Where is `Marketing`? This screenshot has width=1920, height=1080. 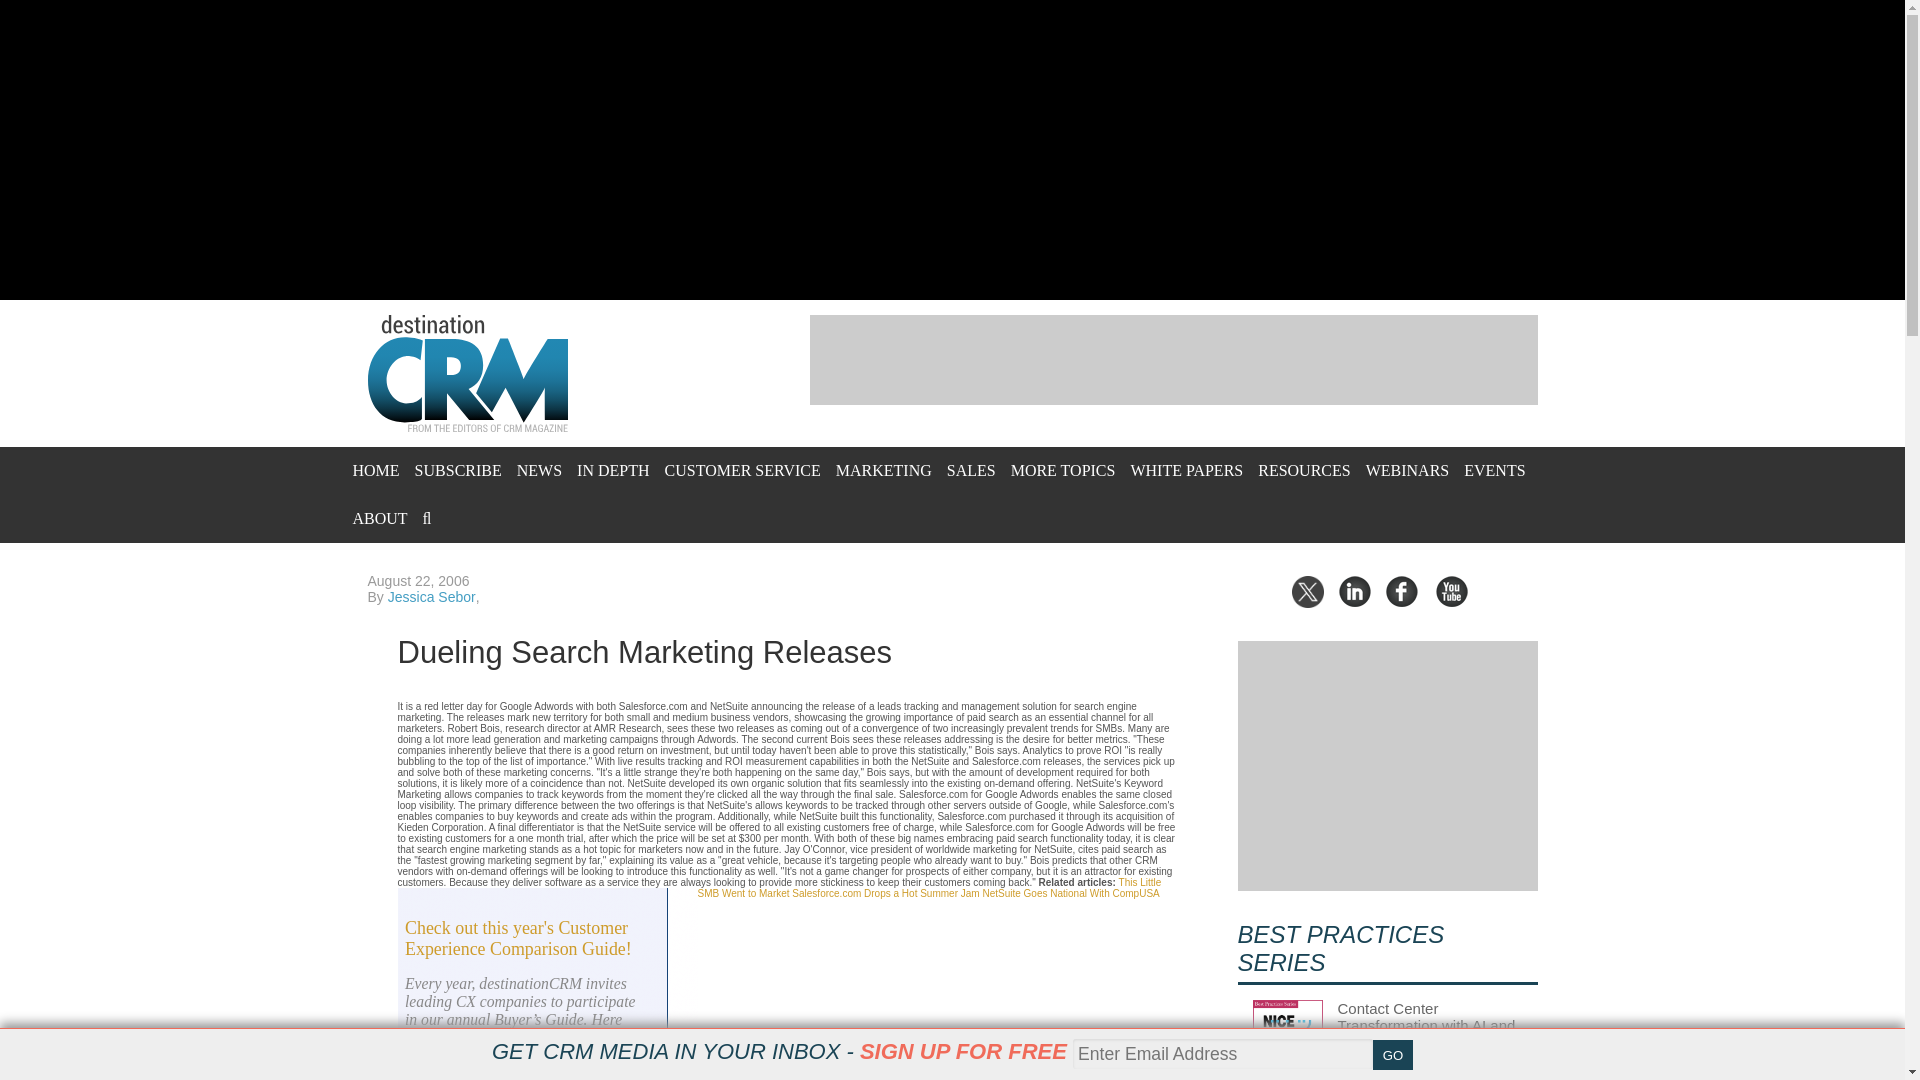 Marketing is located at coordinates (883, 470).